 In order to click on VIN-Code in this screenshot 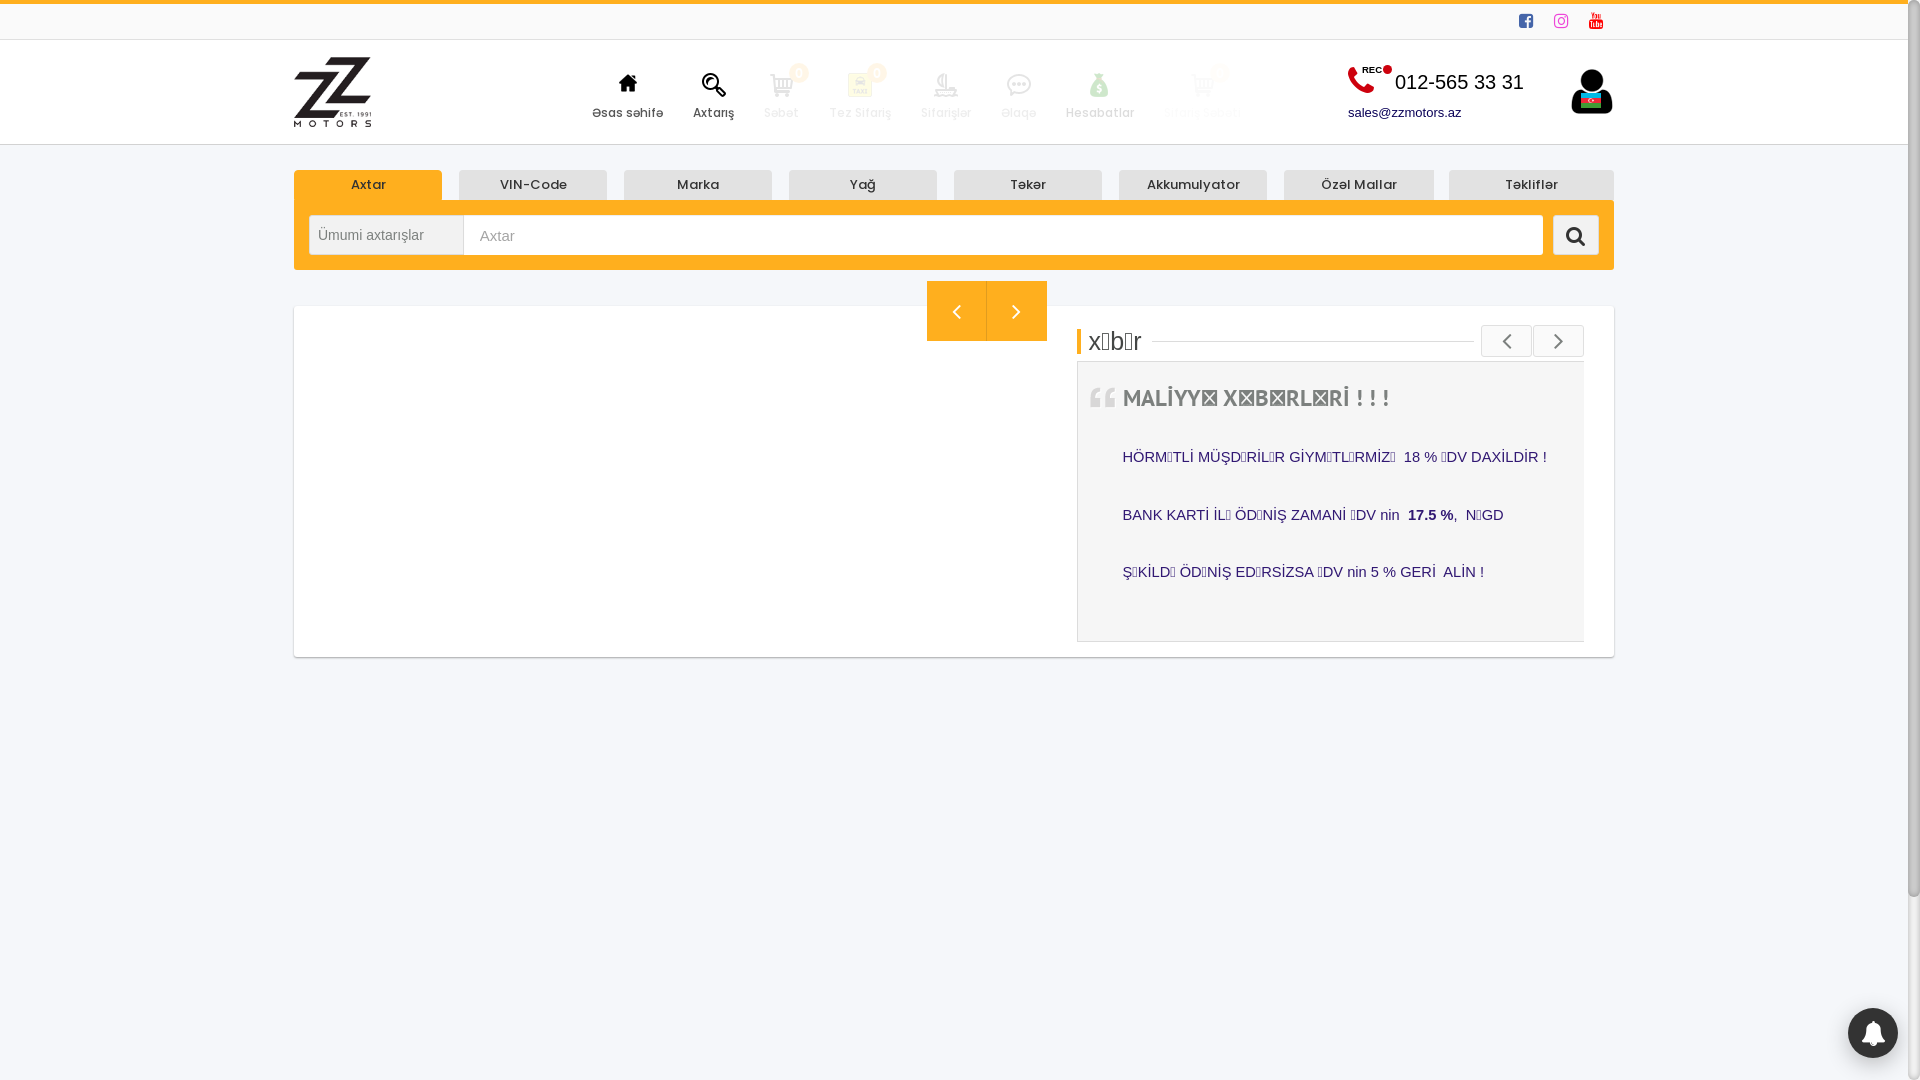, I will do `click(533, 186)`.